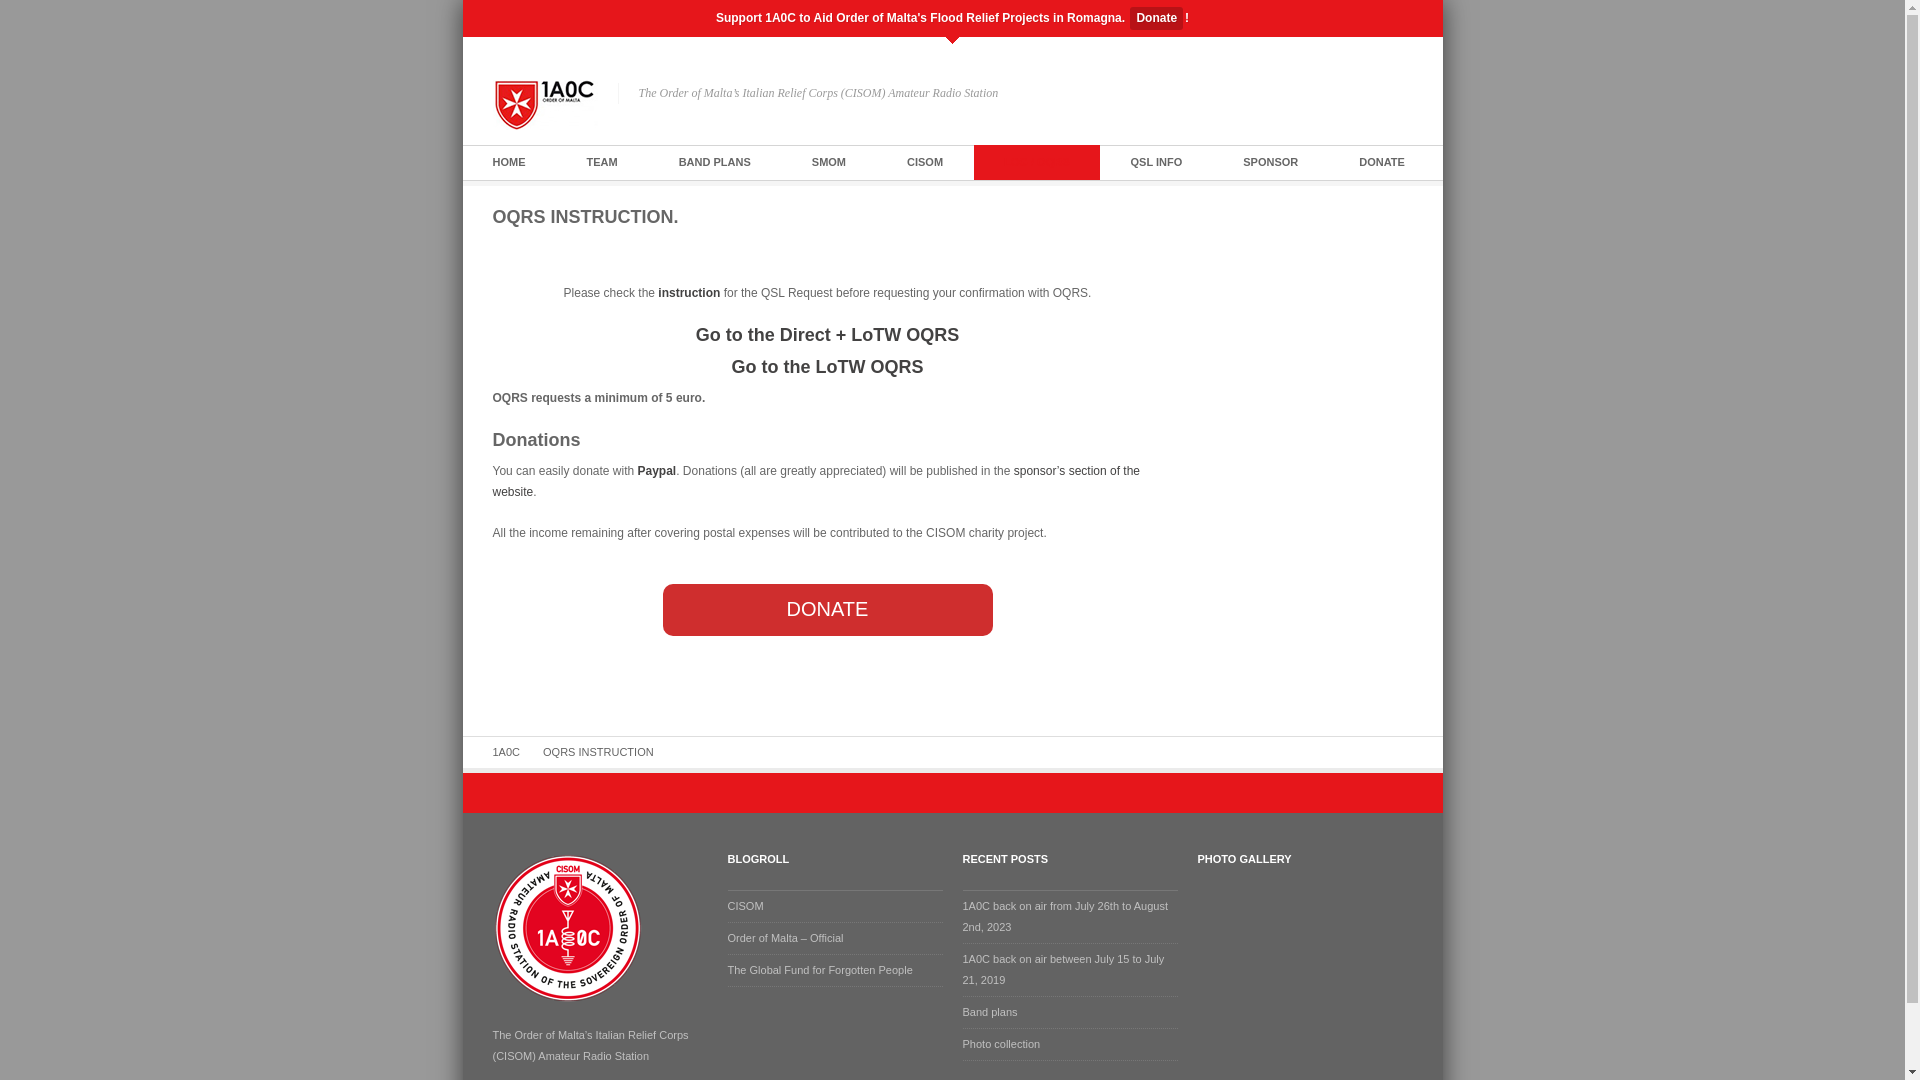 The width and height of the screenshot is (1920, 1080). What do you see at coordinates (508, 162) in the screenshot?
I see `HOME` at bounding box center [508, 162].